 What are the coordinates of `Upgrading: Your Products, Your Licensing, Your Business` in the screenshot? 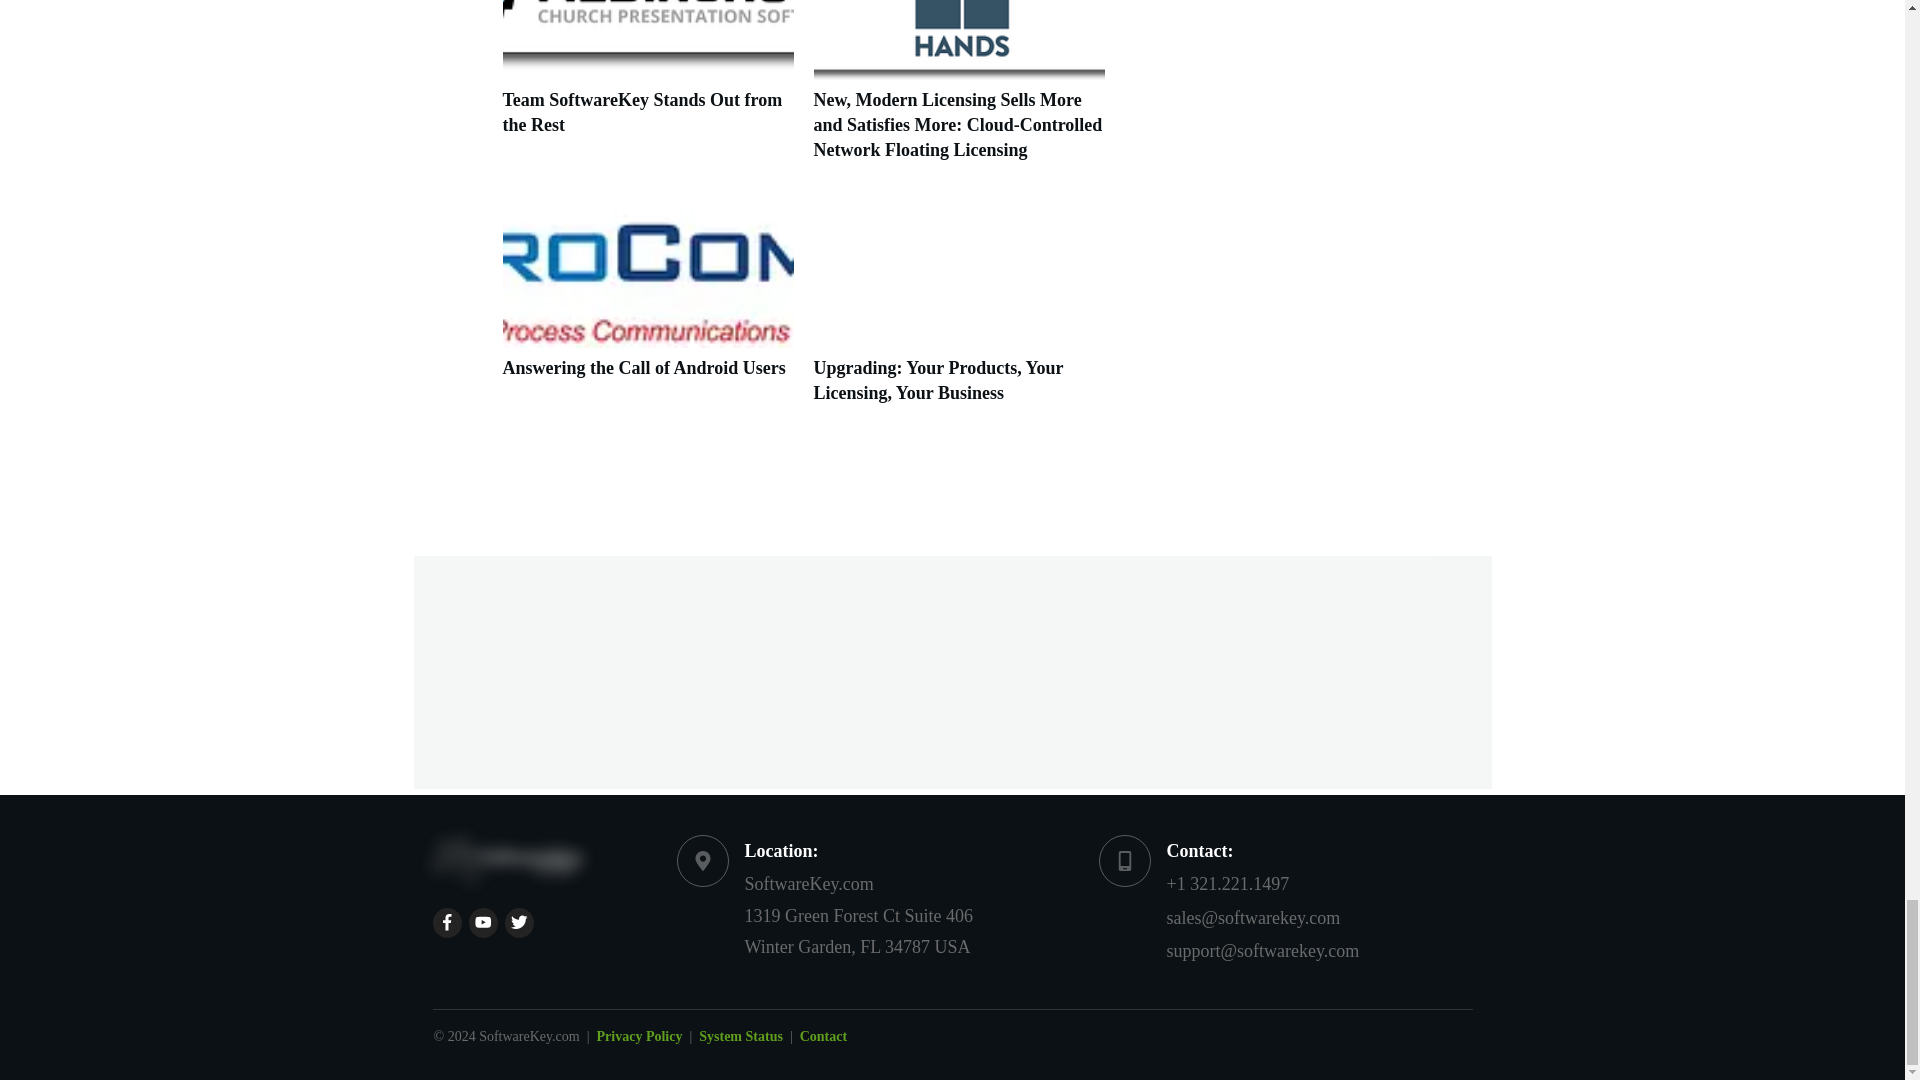 It's located at (938, 380).